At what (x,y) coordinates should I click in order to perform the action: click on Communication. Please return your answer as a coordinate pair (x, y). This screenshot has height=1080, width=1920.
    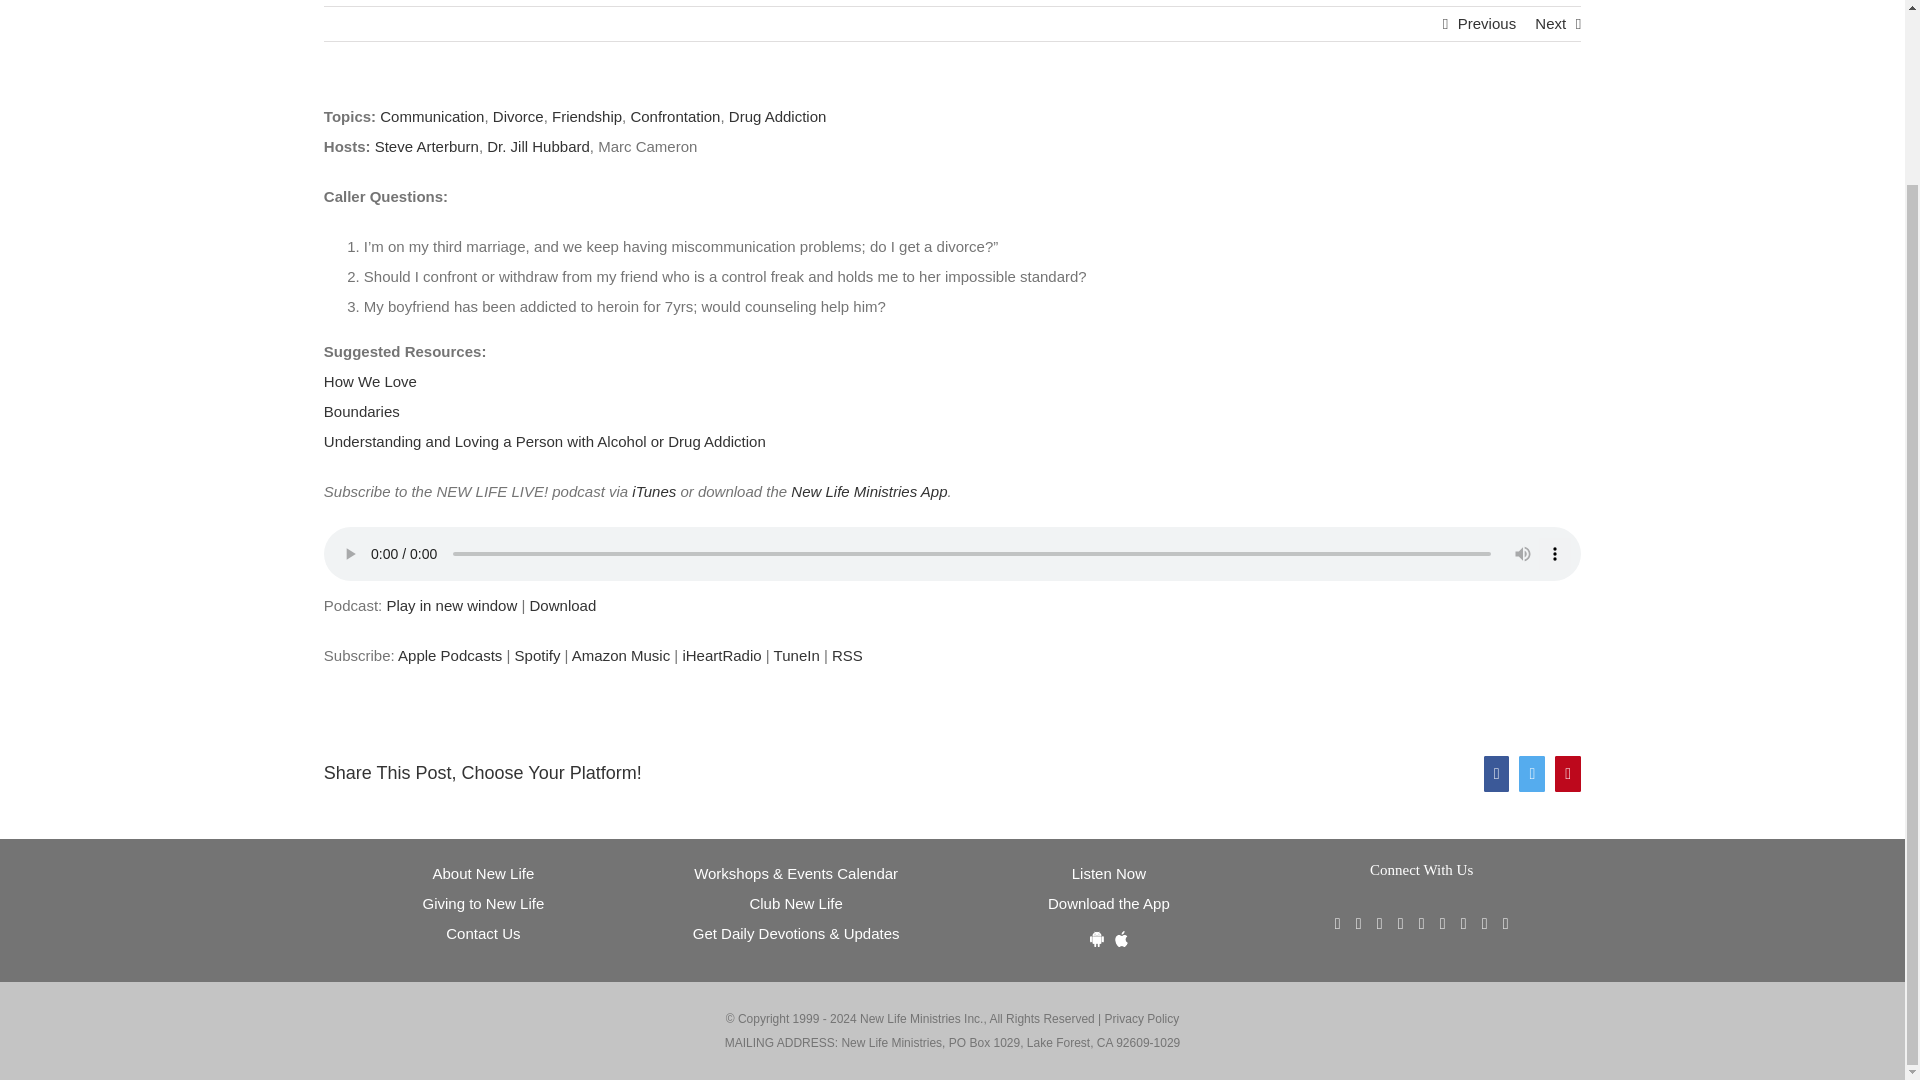
    Looking at the image, I should click on (432, 116).